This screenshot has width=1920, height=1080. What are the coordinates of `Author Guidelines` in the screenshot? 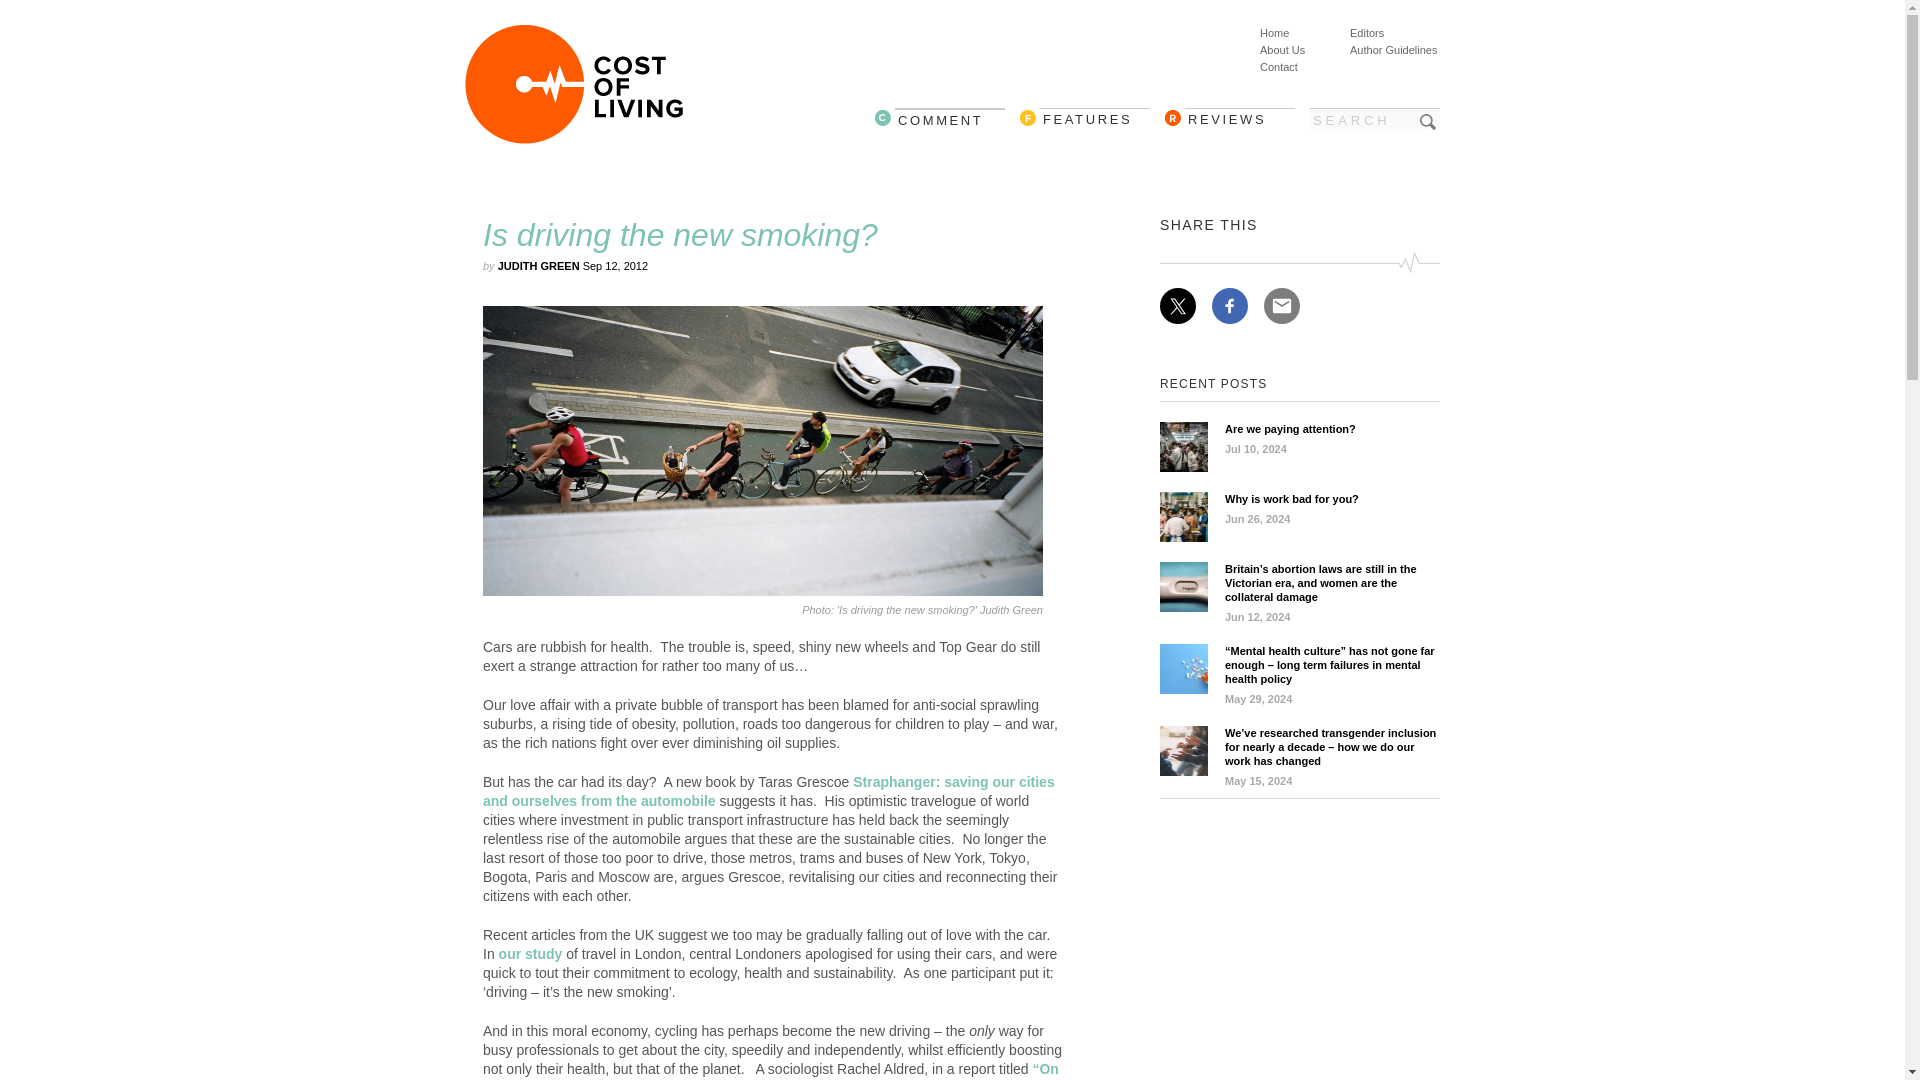 It's located at (1366, 32).